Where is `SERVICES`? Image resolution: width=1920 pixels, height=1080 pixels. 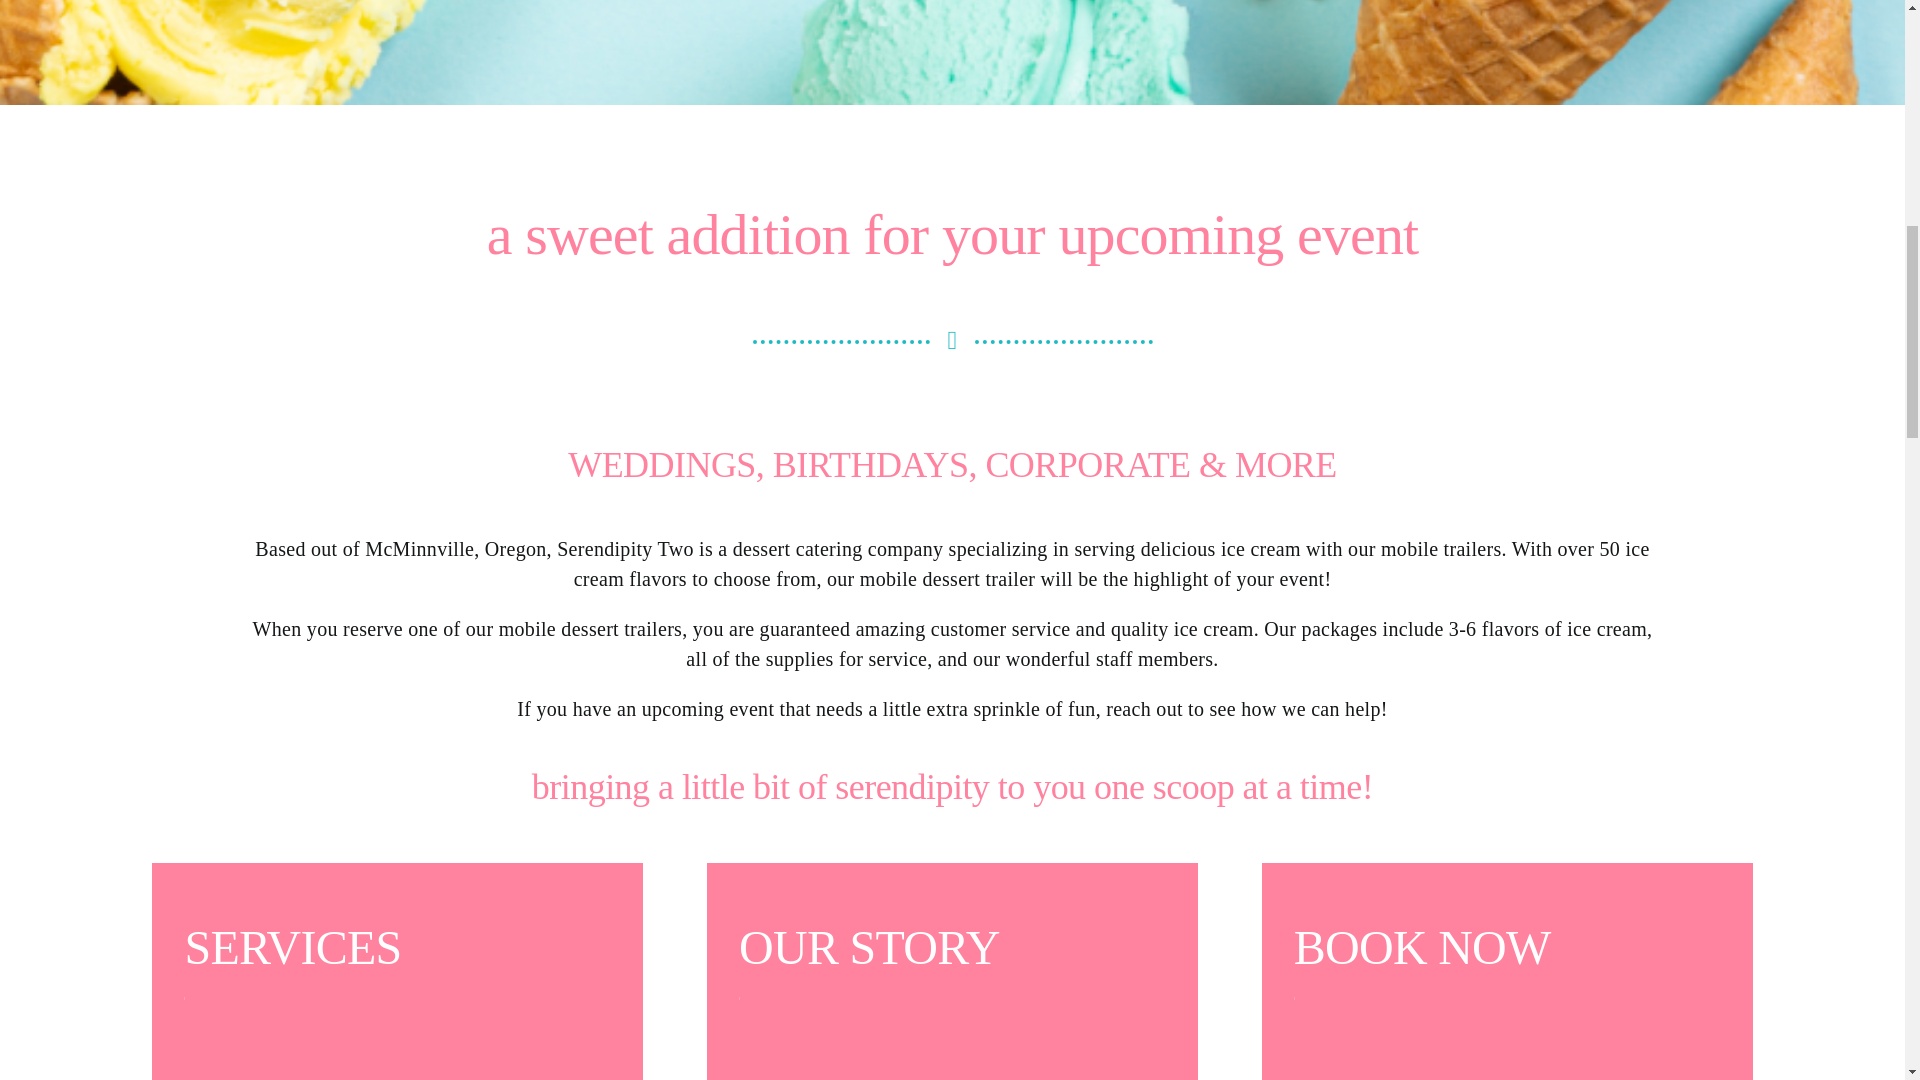 SERVICES is located at coordinates (397, 971).